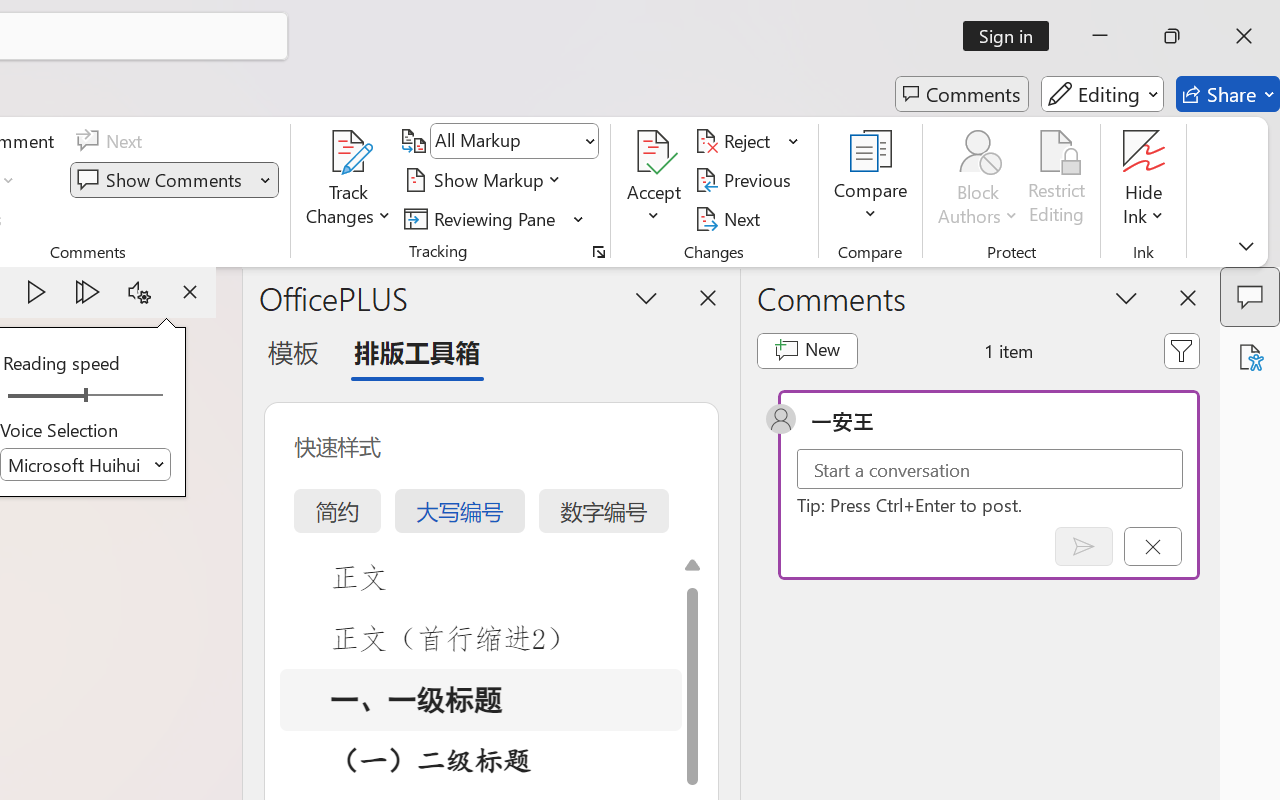 The width and height of the screenshot is (1280, 800). What do you see at coordinates (36, 292) in the screenshot?
I see `Play` at bounding box center [36, 292].